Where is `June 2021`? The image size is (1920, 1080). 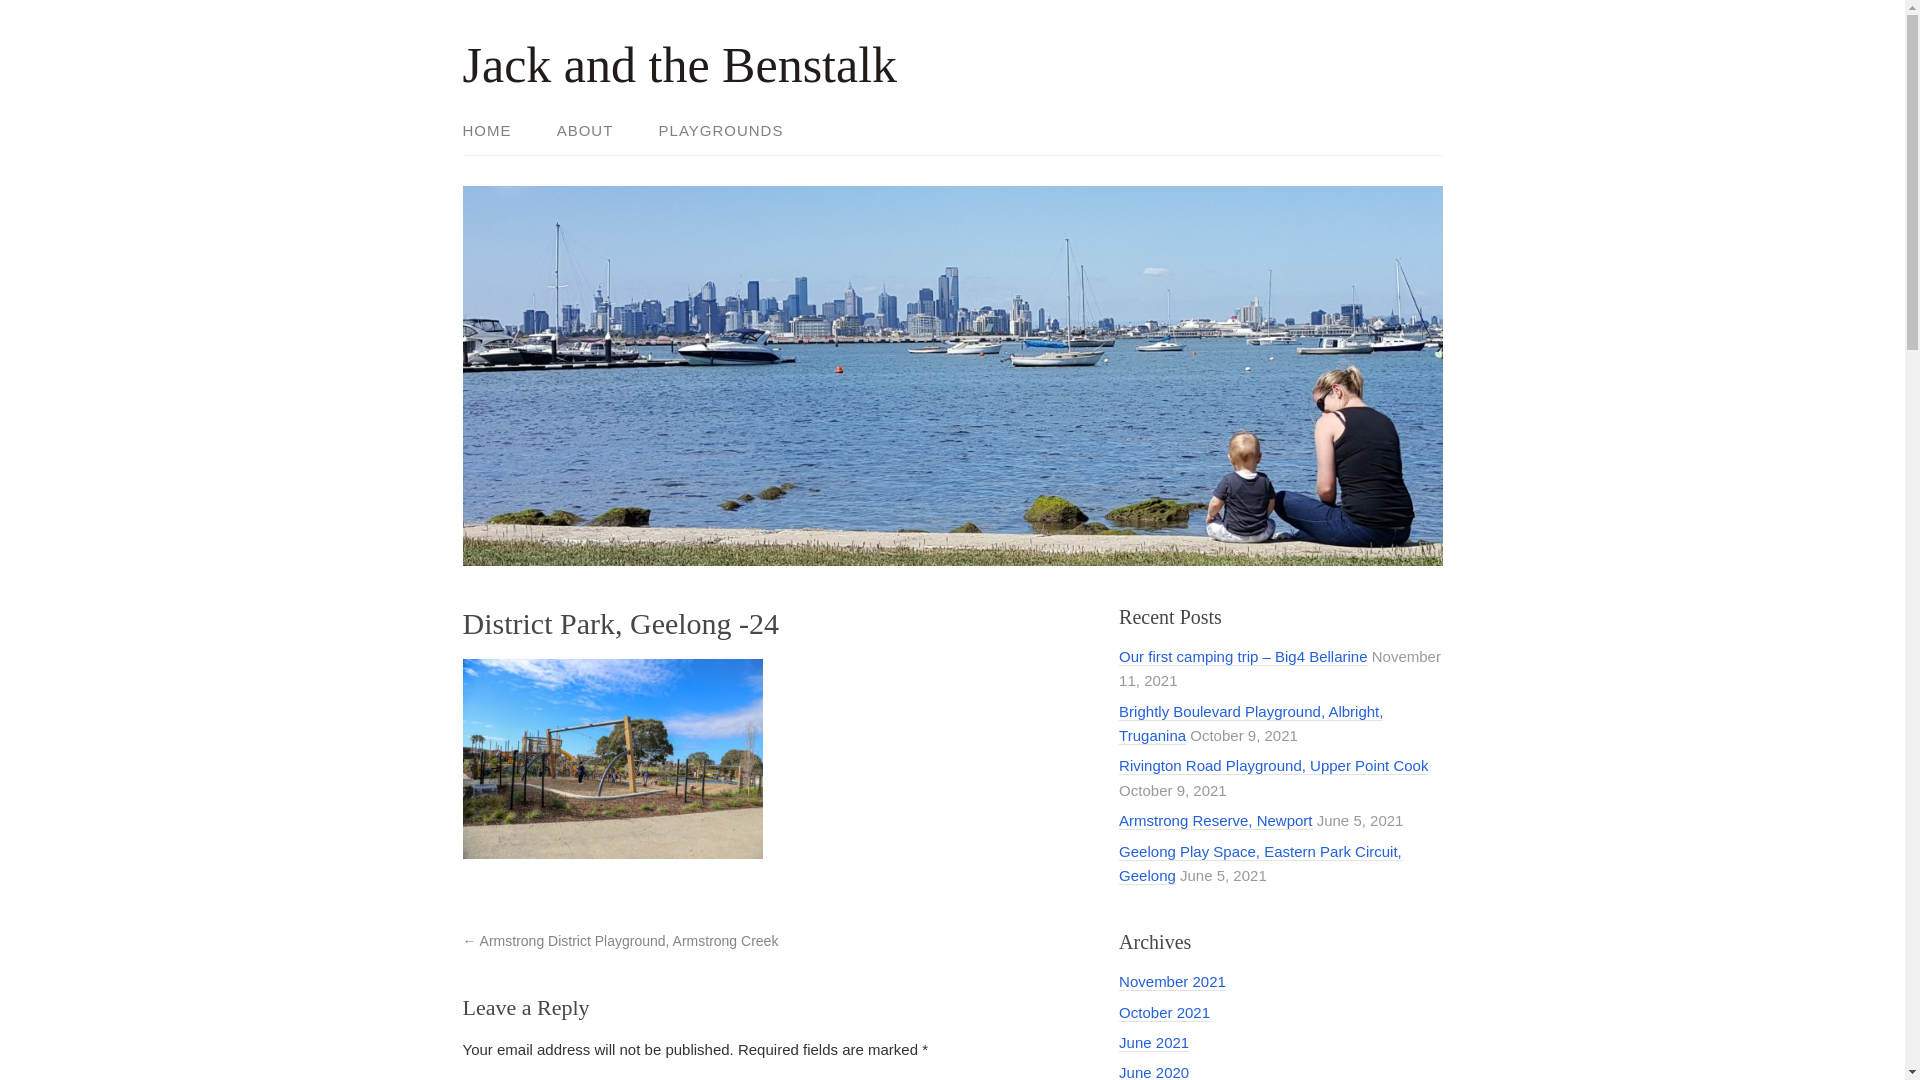 June 2021 is located at coordinates (1154, 1043).